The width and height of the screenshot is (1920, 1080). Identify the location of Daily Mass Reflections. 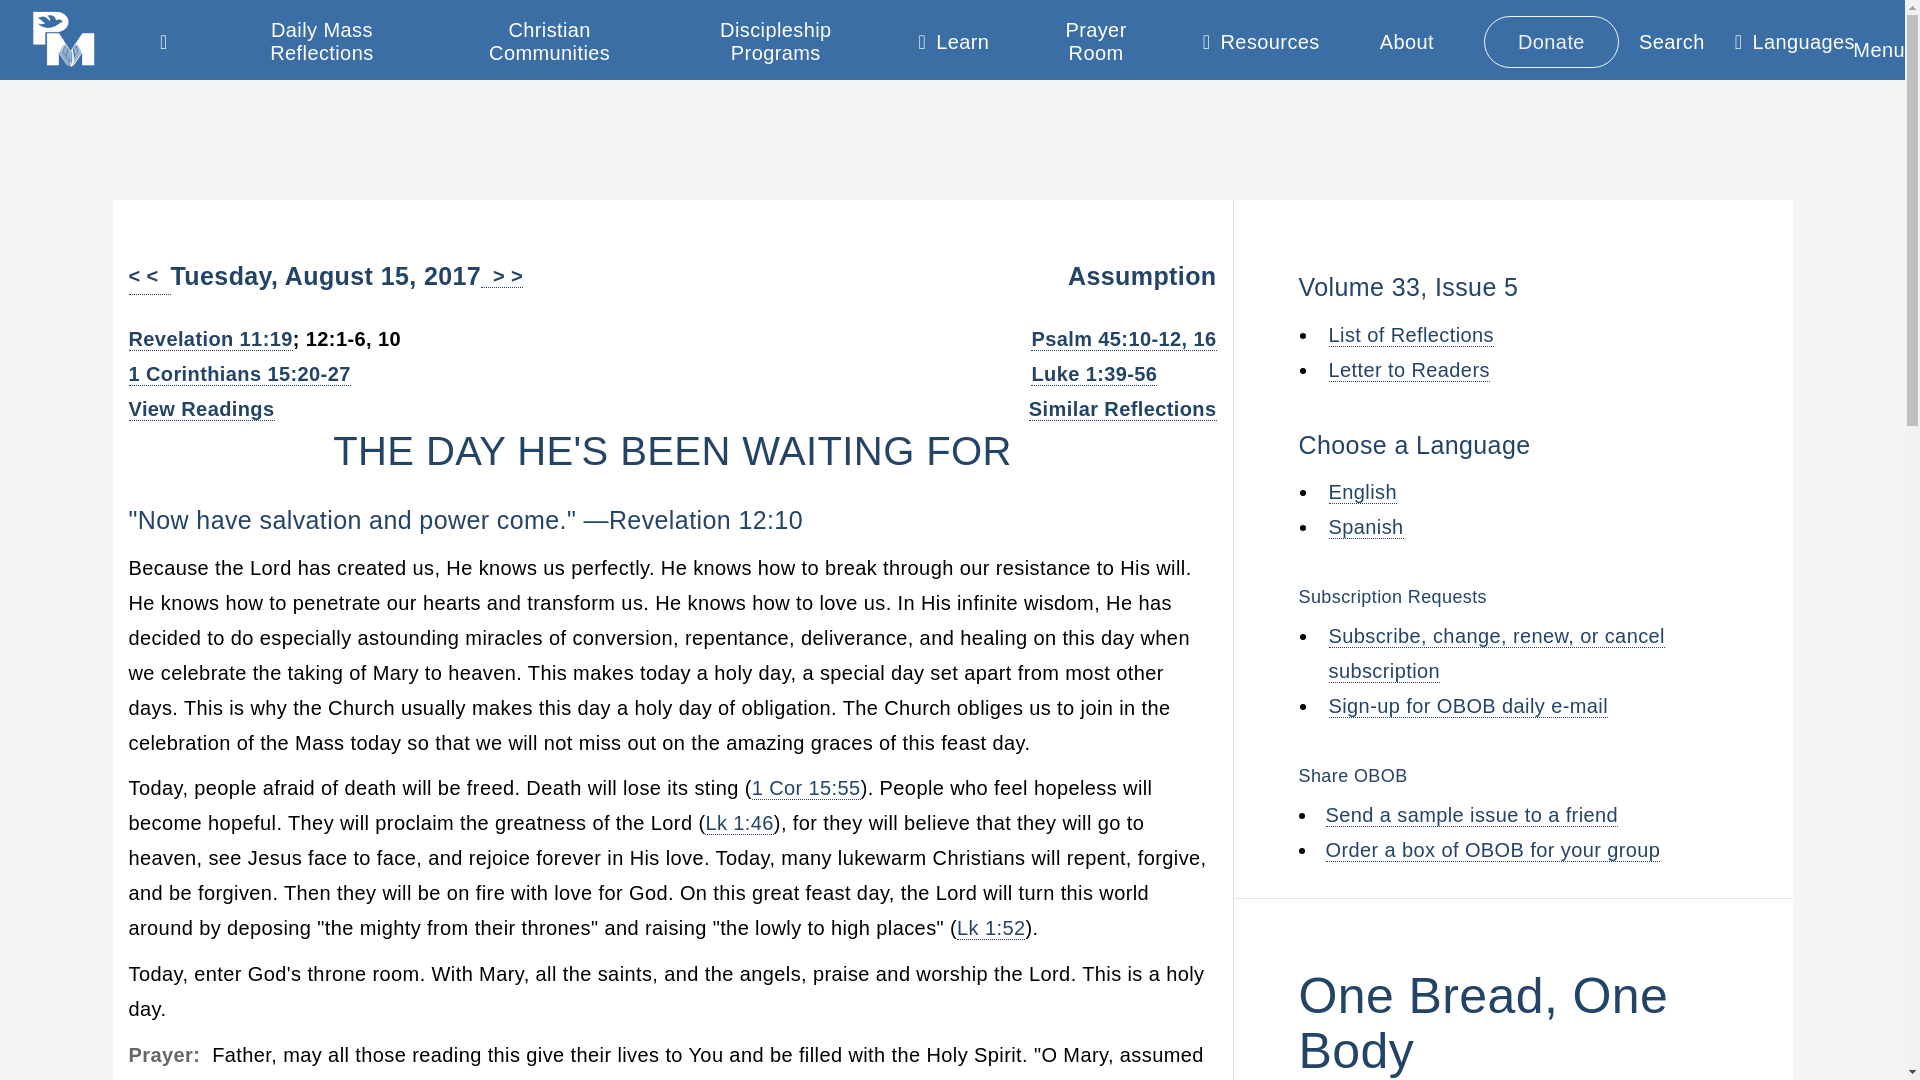
(322, 42).